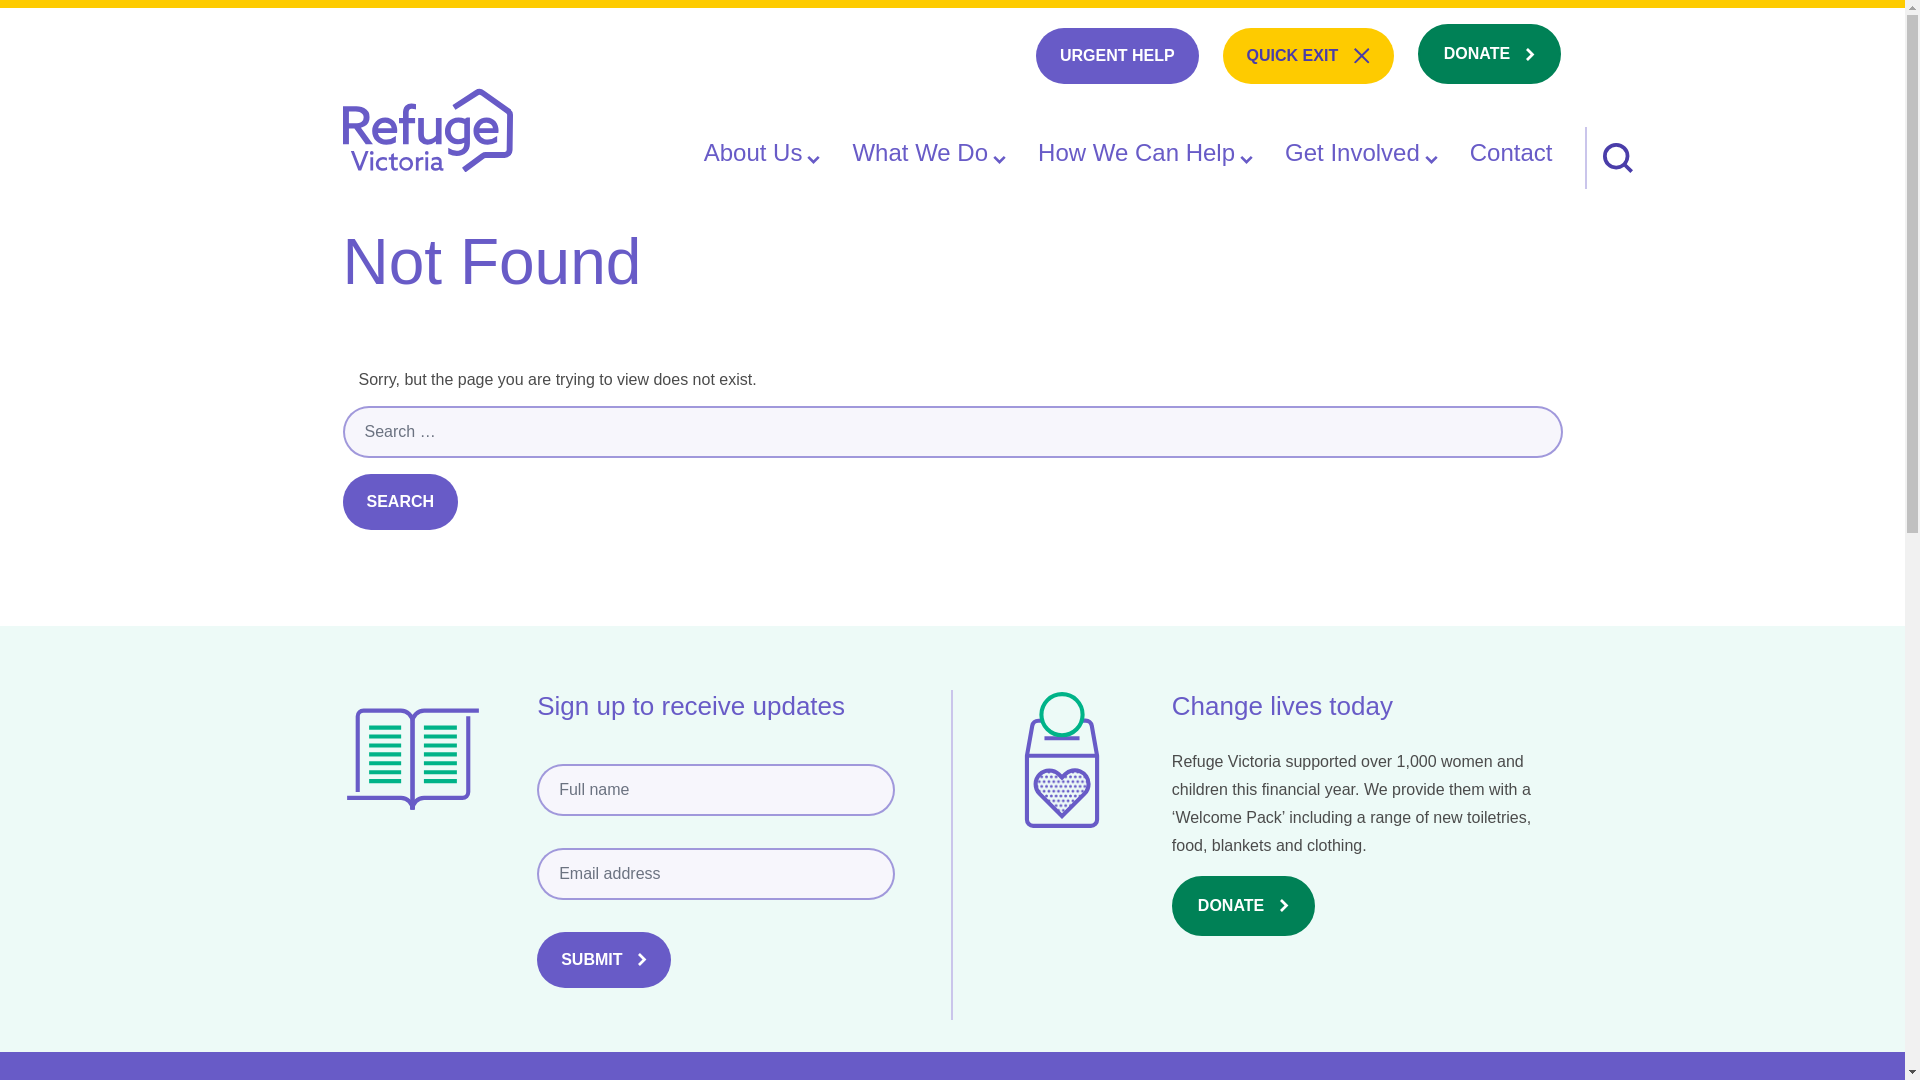  I want to click on Contact, so click(1512, 154).